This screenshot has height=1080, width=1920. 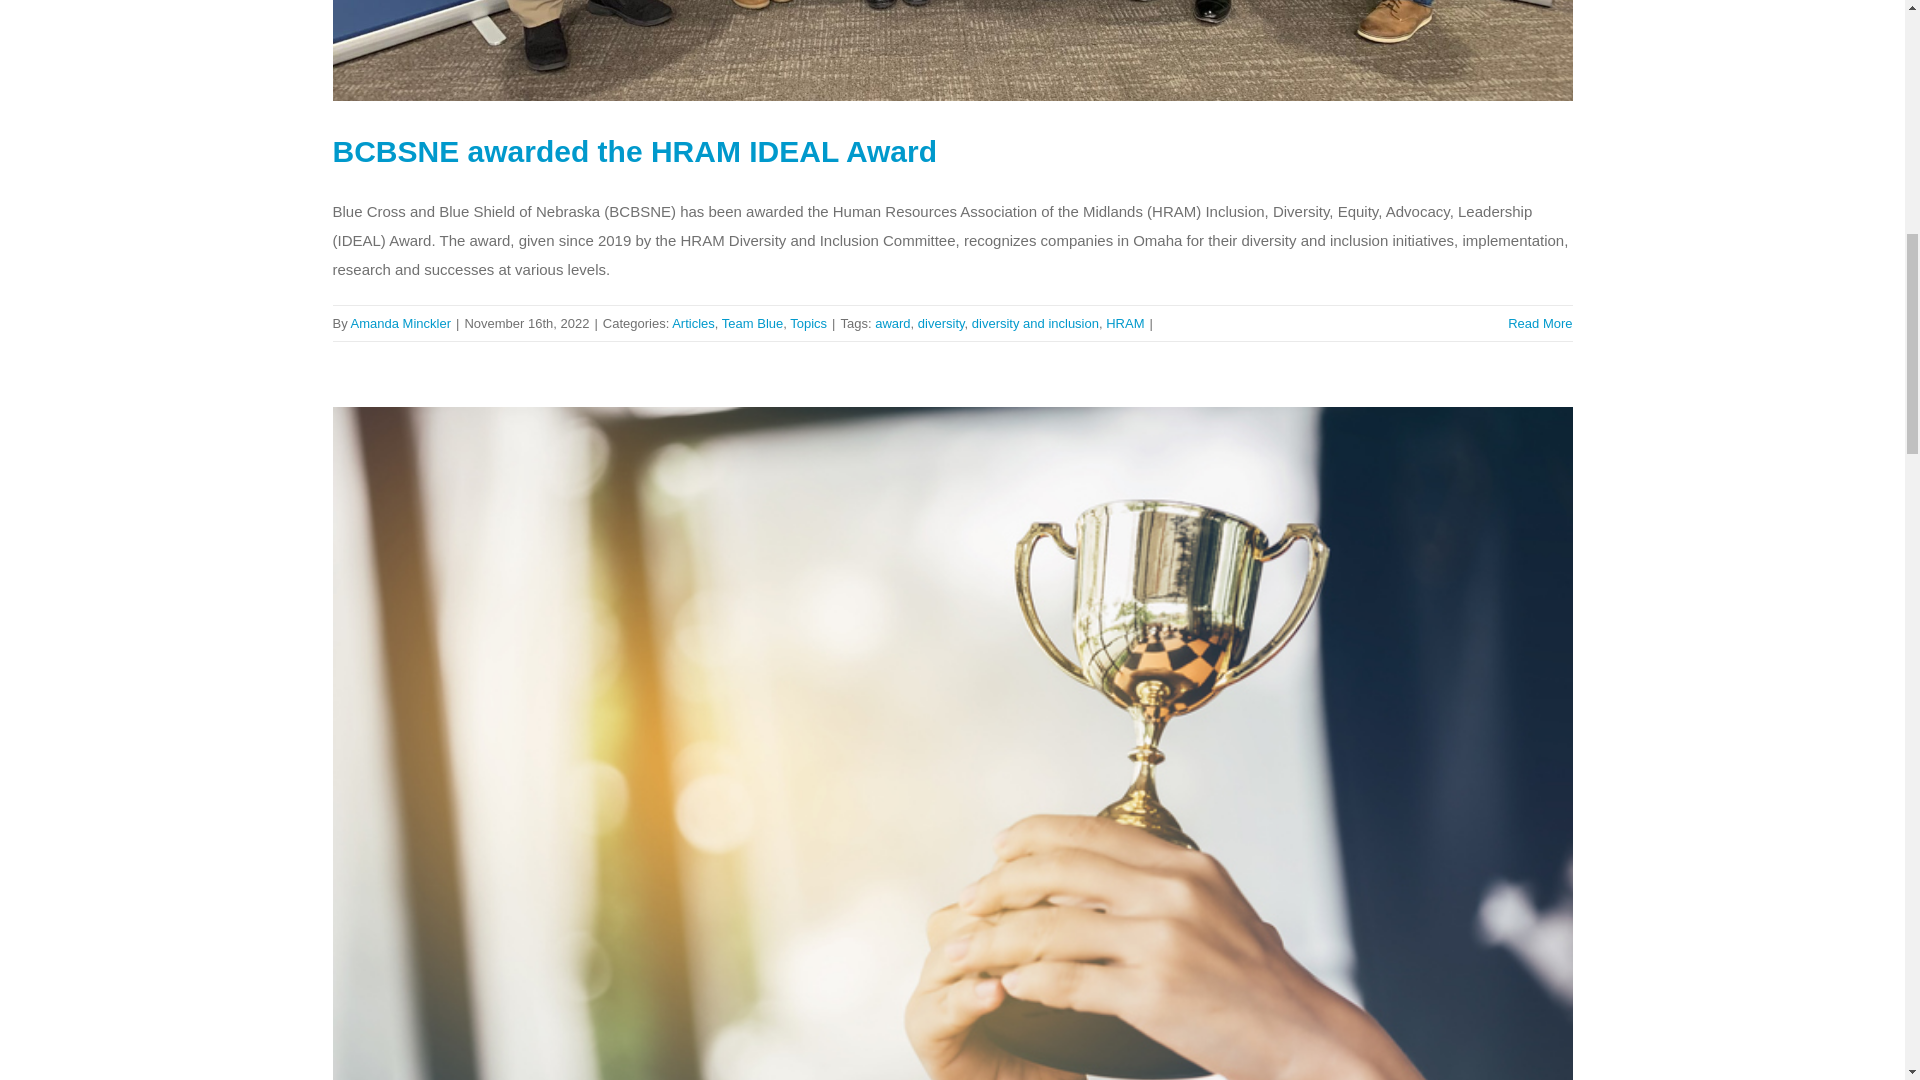 I want to click on award, so click(x=892, y=323).